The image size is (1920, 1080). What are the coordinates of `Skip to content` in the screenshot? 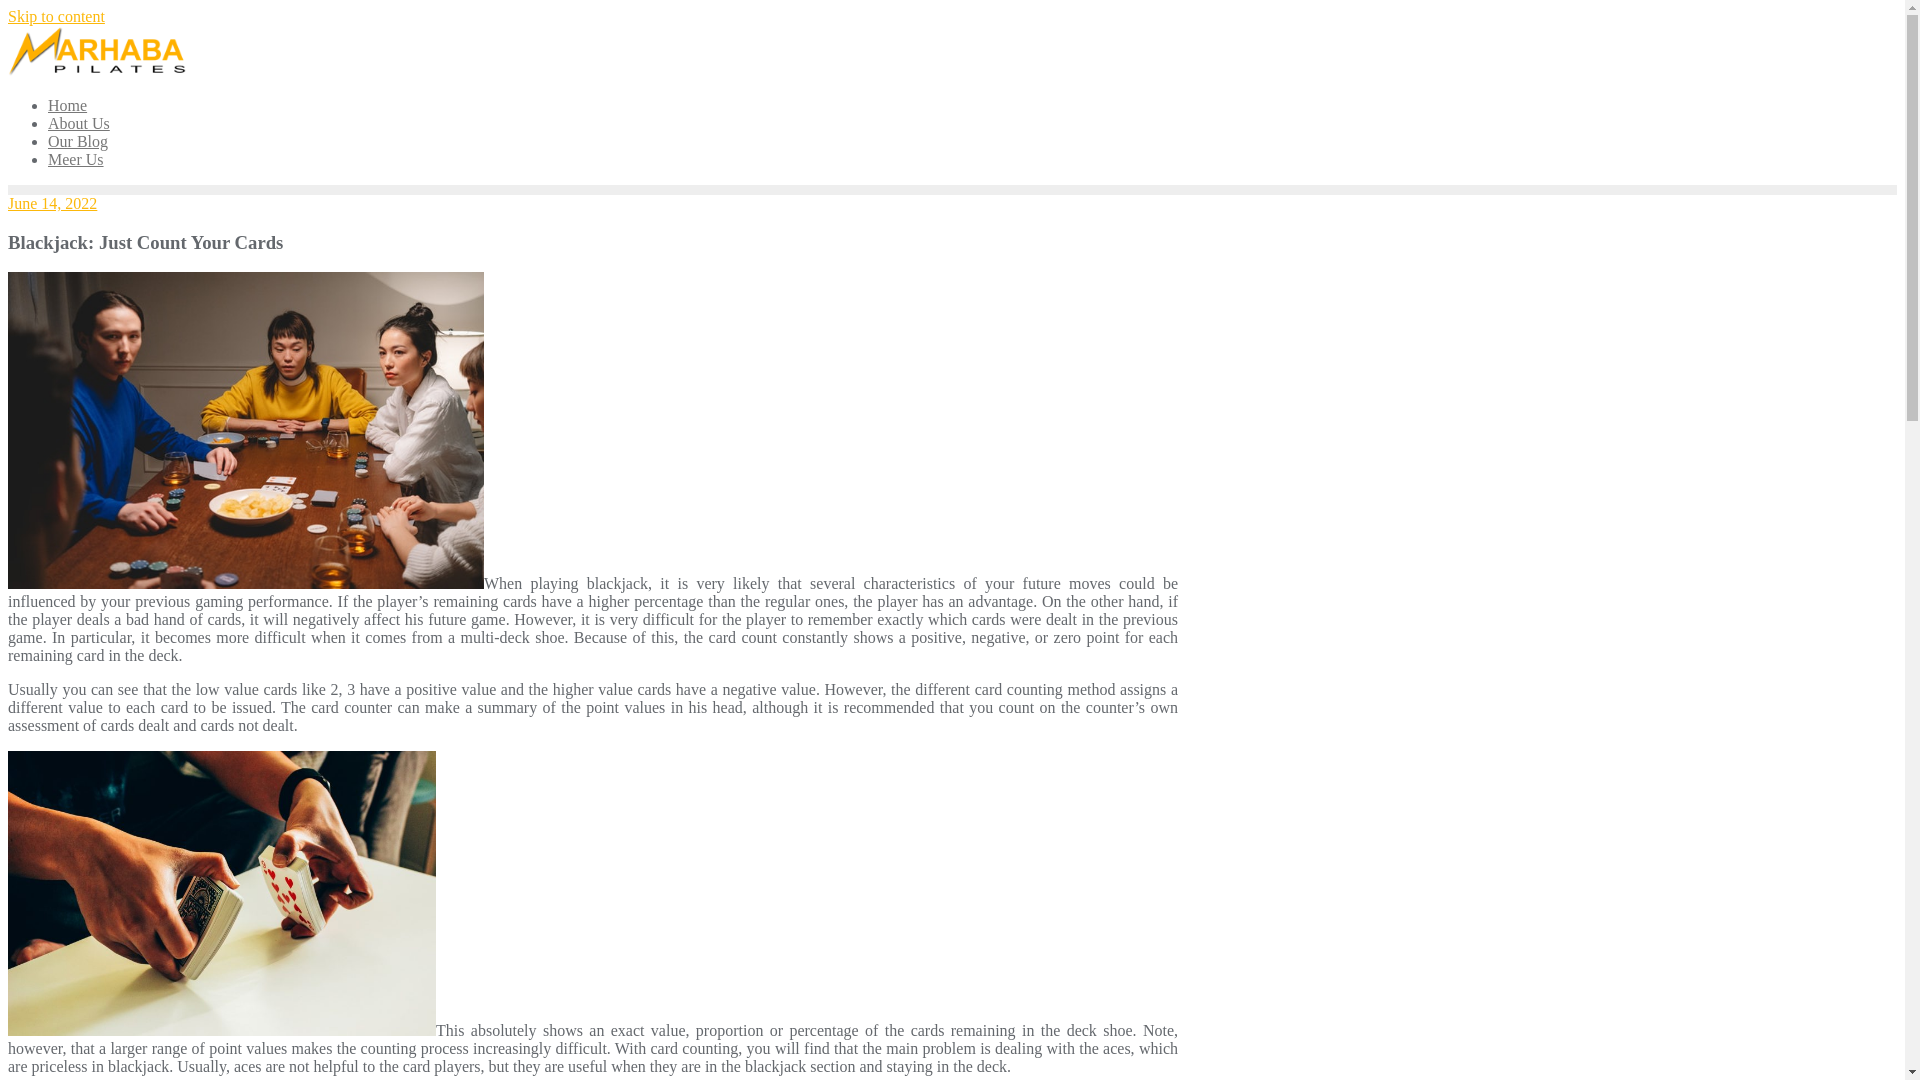 It's located at (56, 16).